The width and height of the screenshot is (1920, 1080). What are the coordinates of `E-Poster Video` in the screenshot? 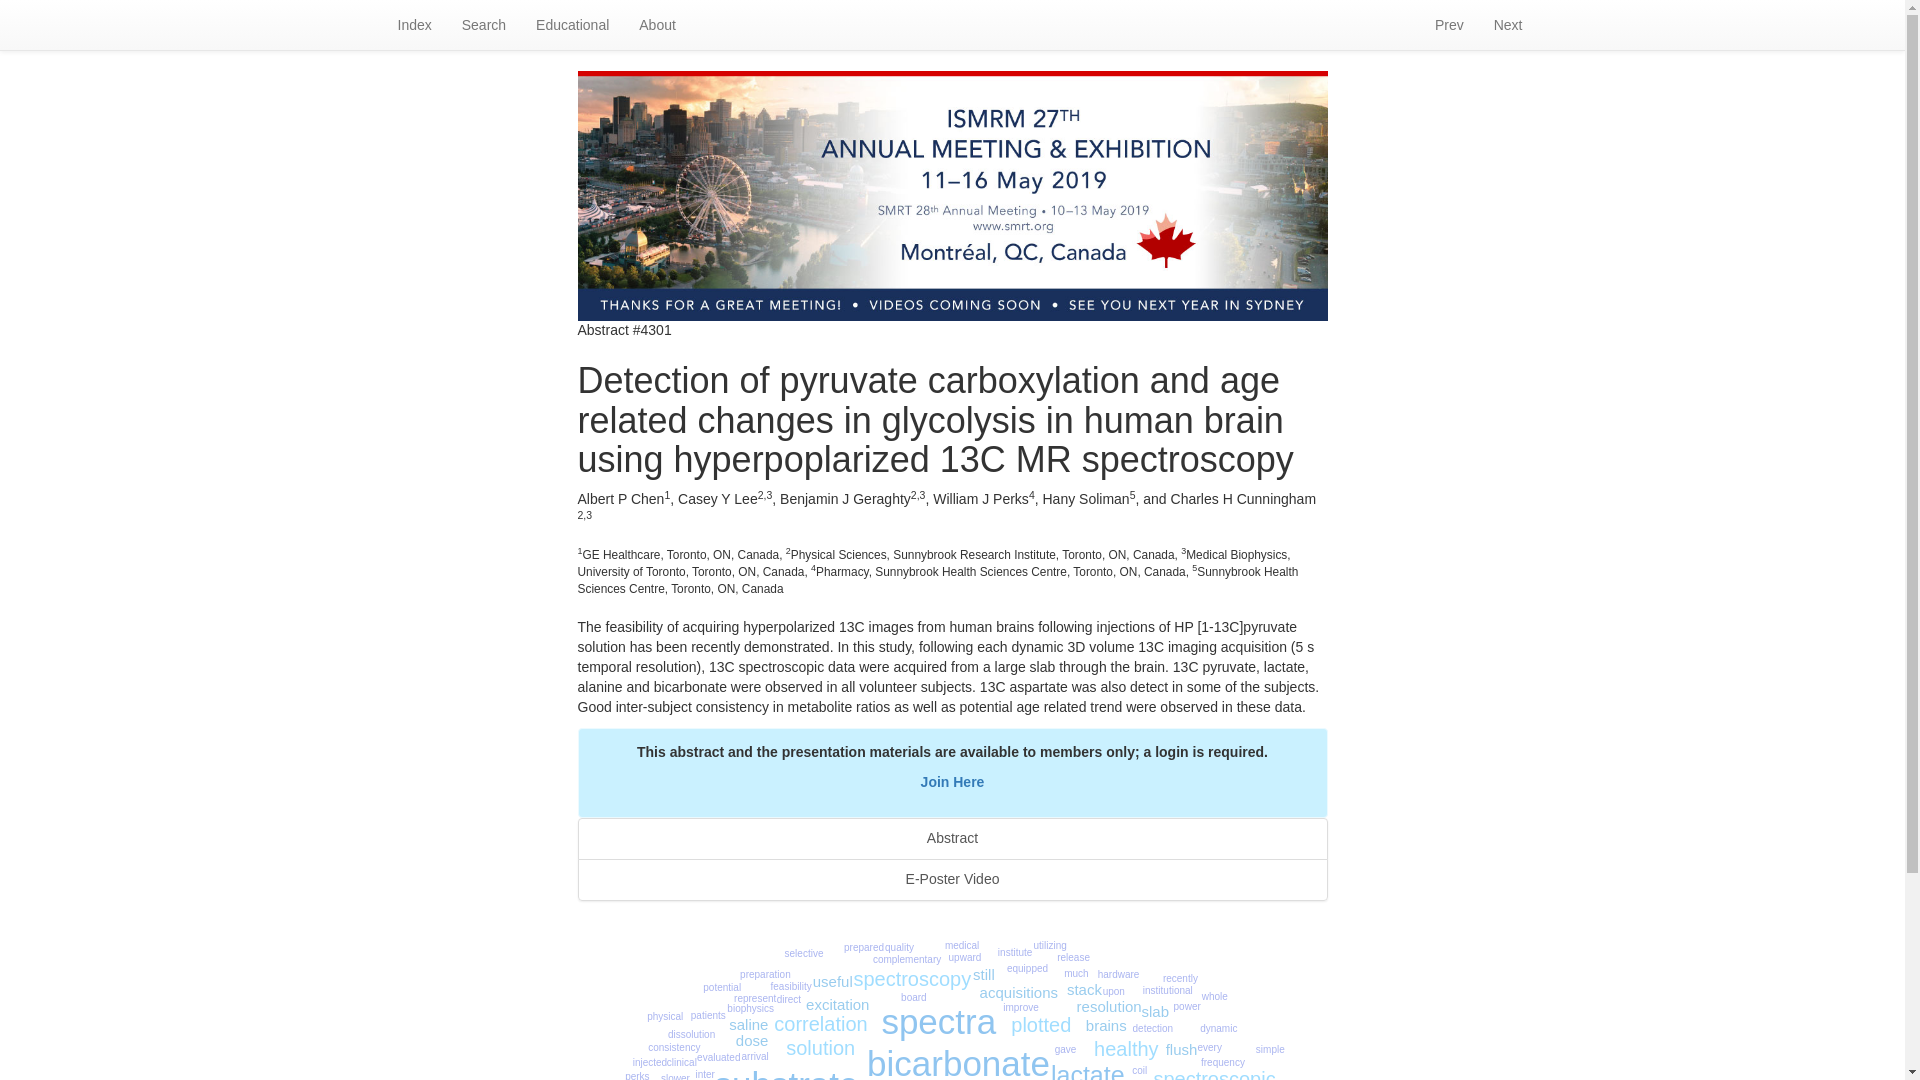 It's located at (952, 879).